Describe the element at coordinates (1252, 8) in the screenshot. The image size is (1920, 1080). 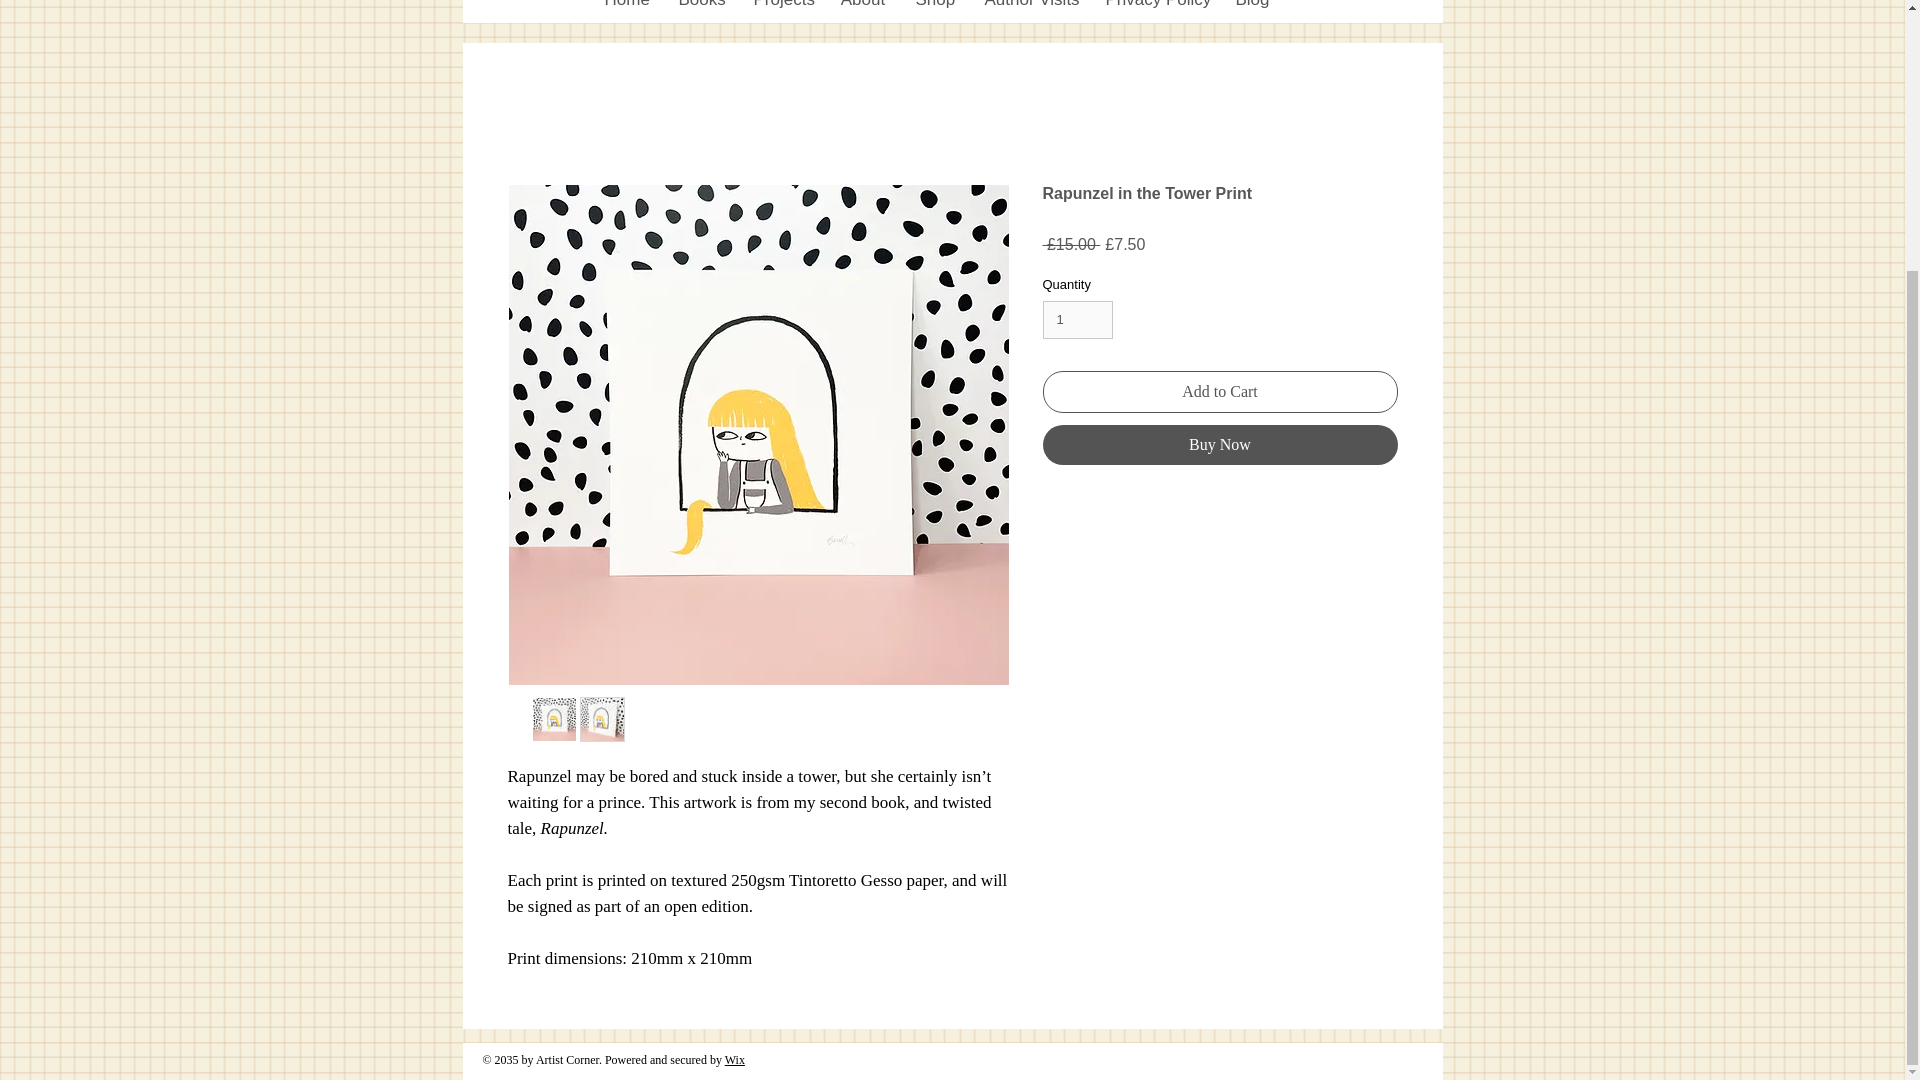
I see `Blog` at that location.